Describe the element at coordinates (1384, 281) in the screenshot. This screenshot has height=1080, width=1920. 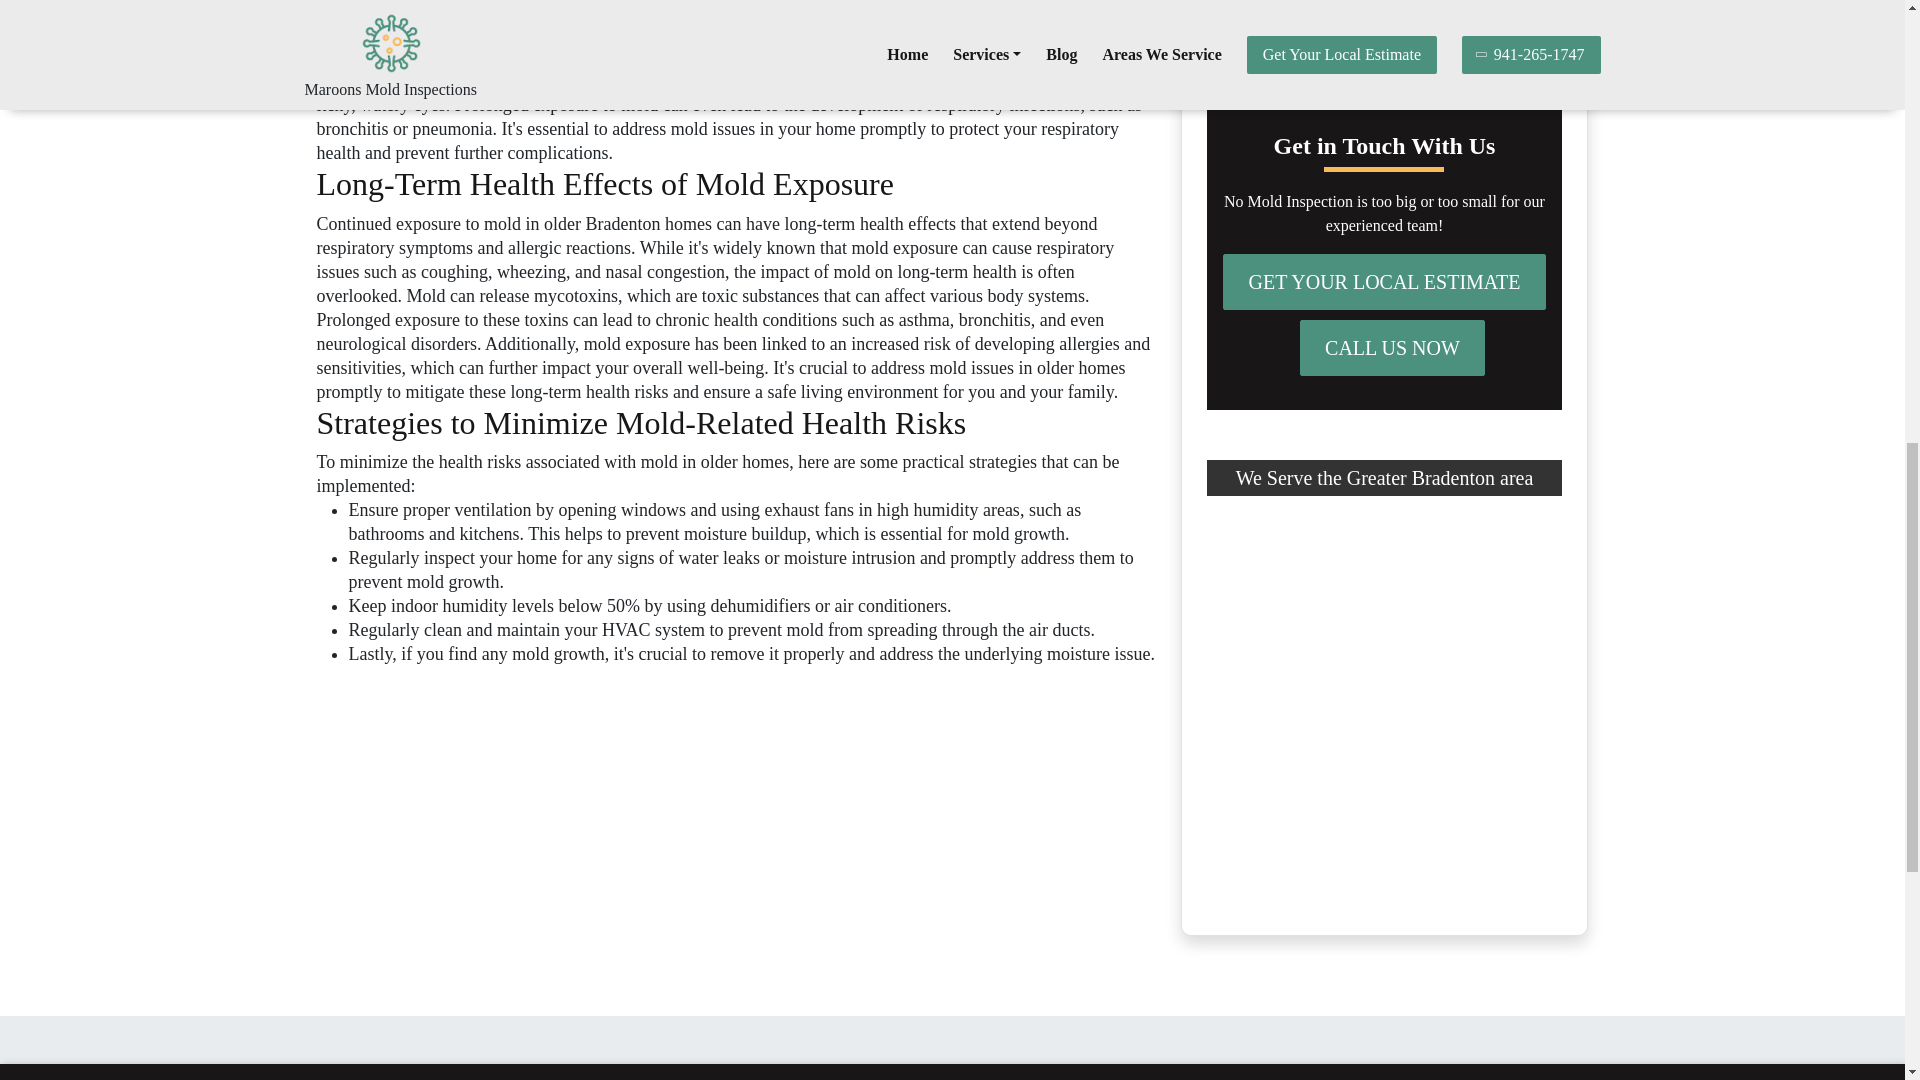
I see `GET YOUR LOCAL ESTIMATE` at that location.